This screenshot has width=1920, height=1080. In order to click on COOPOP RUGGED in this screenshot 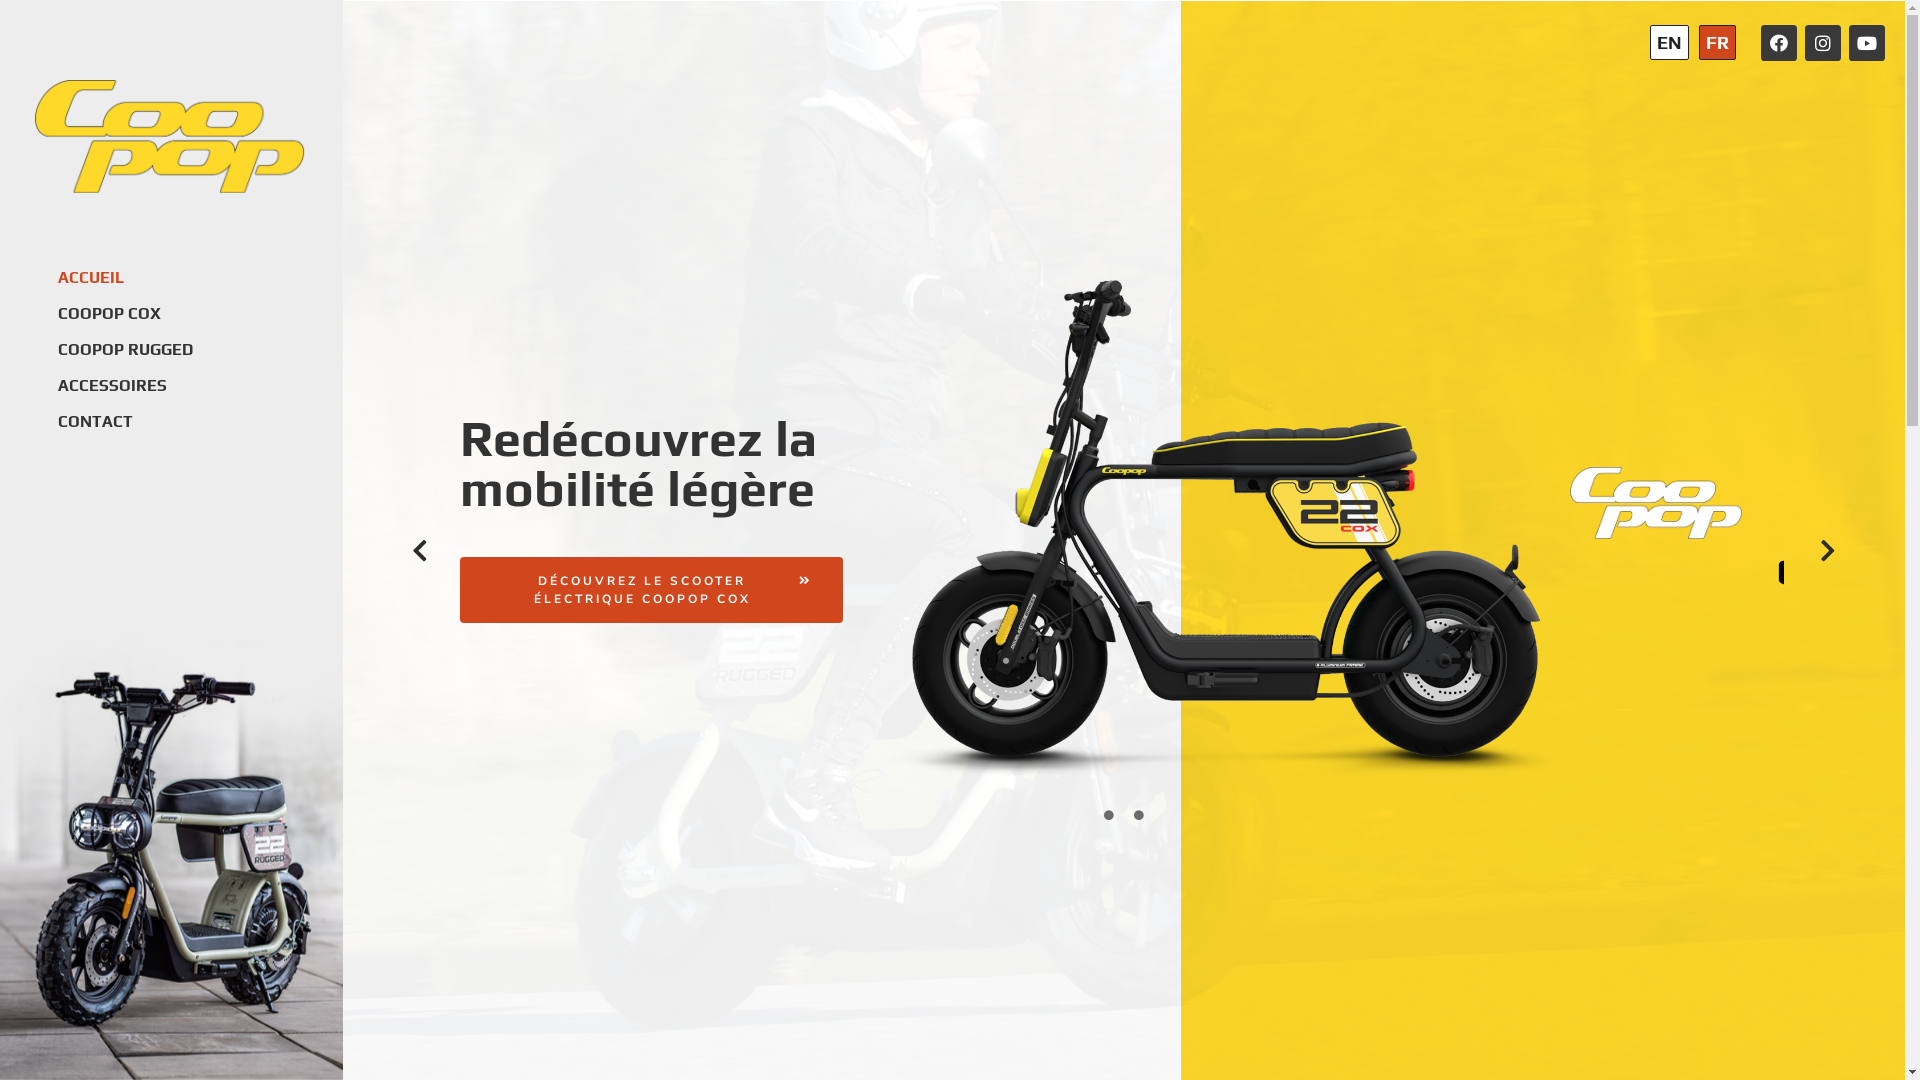, I will do `click(156, 350)`.